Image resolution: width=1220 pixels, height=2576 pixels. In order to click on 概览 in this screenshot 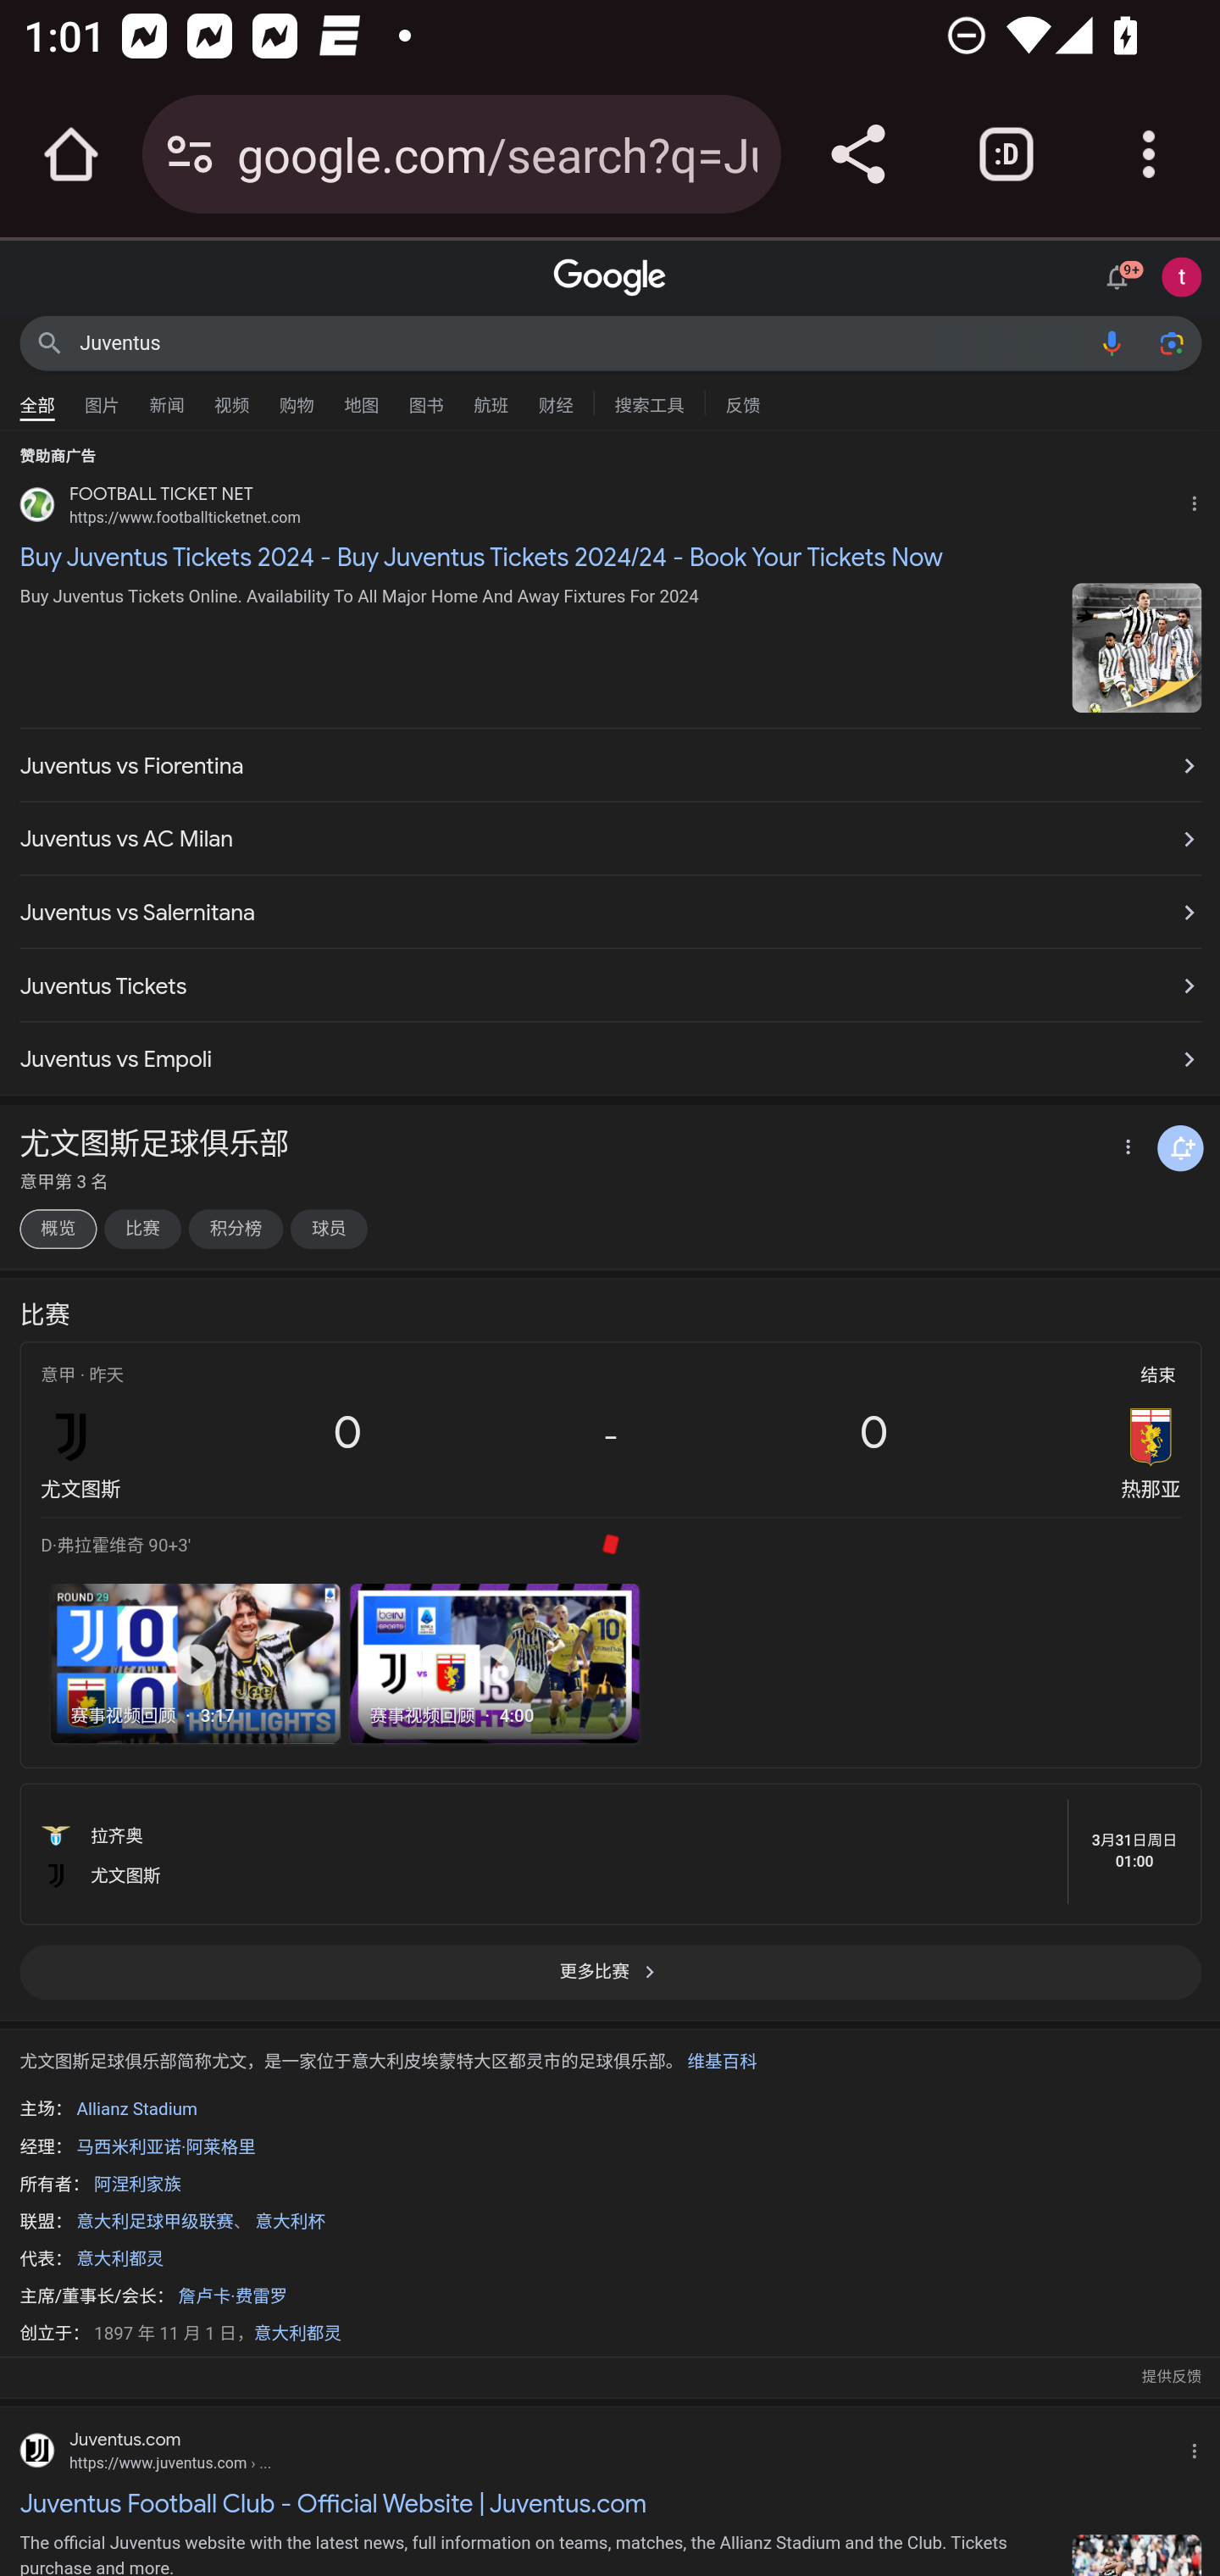, I will do `click(58, 1229)`.